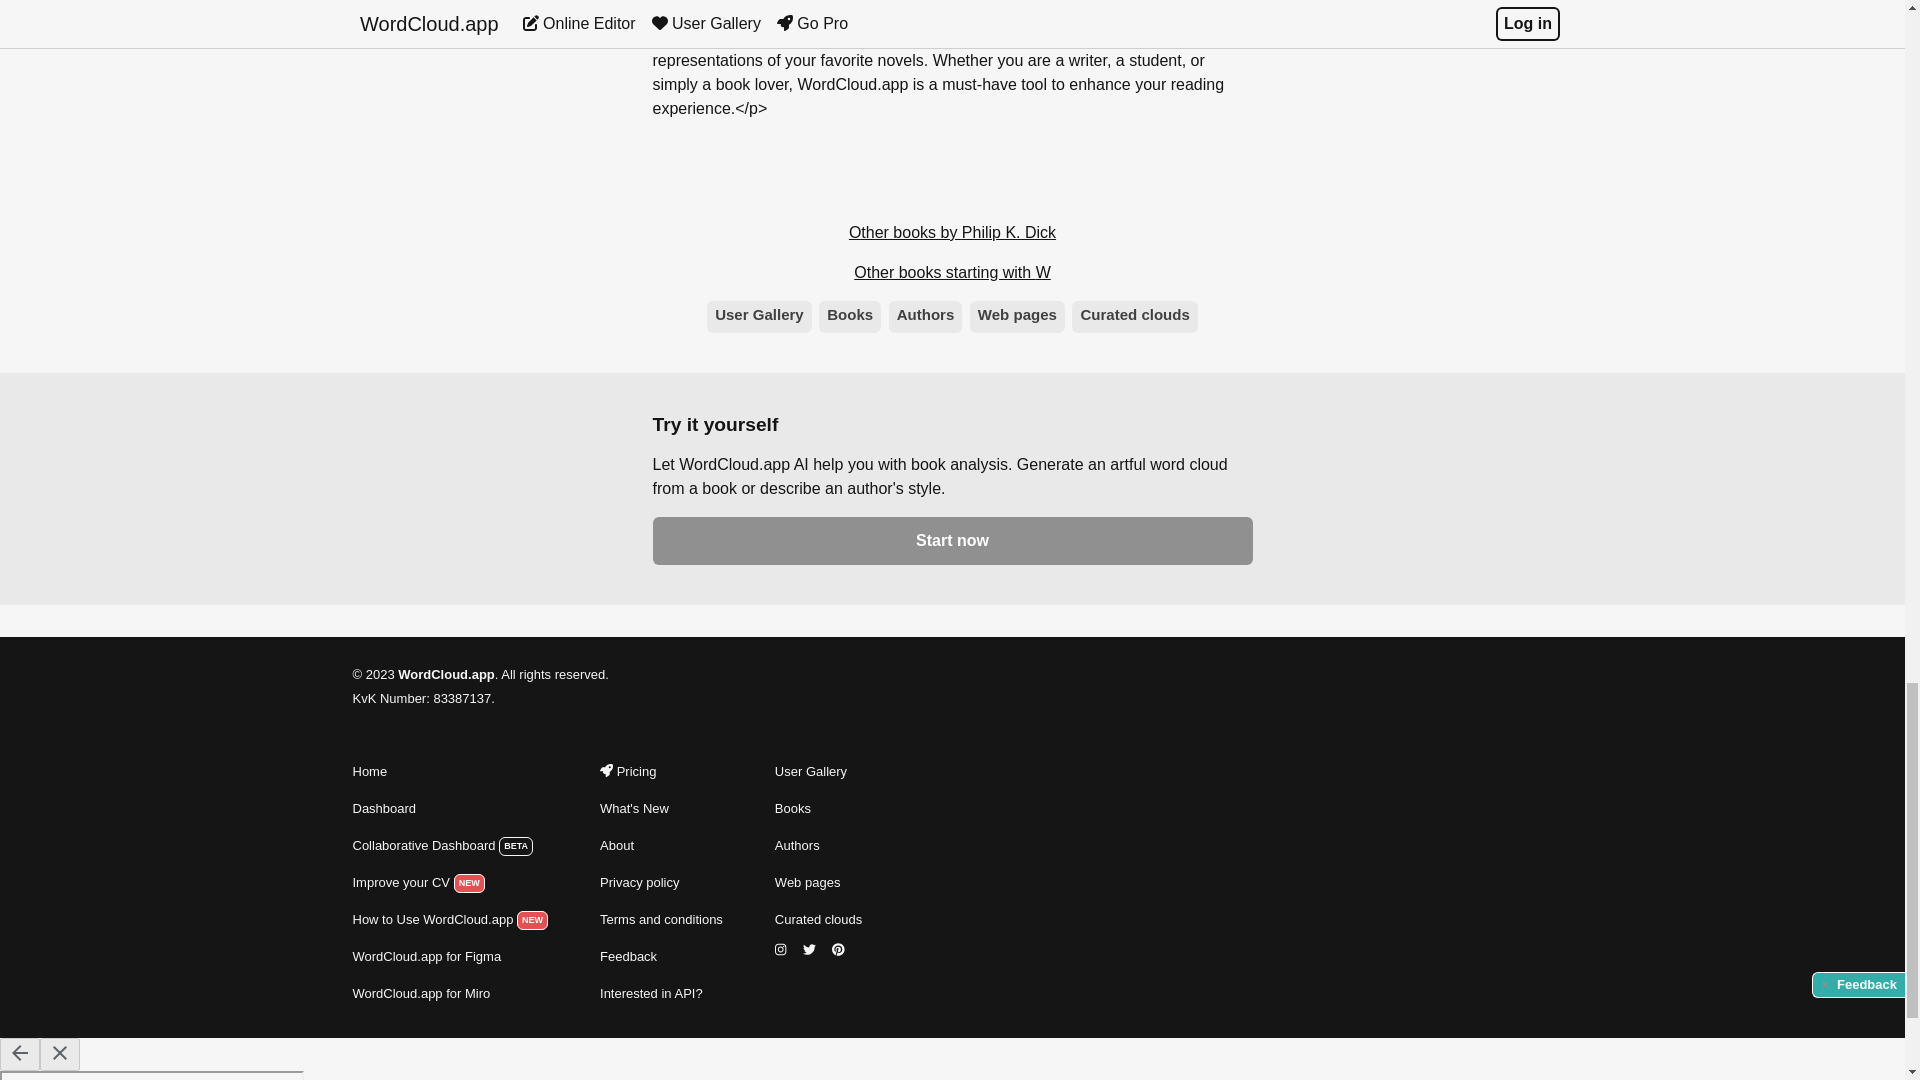 This screenshot has width=1920, height=1080. I want to click on Dashboard, so click(449, 808).